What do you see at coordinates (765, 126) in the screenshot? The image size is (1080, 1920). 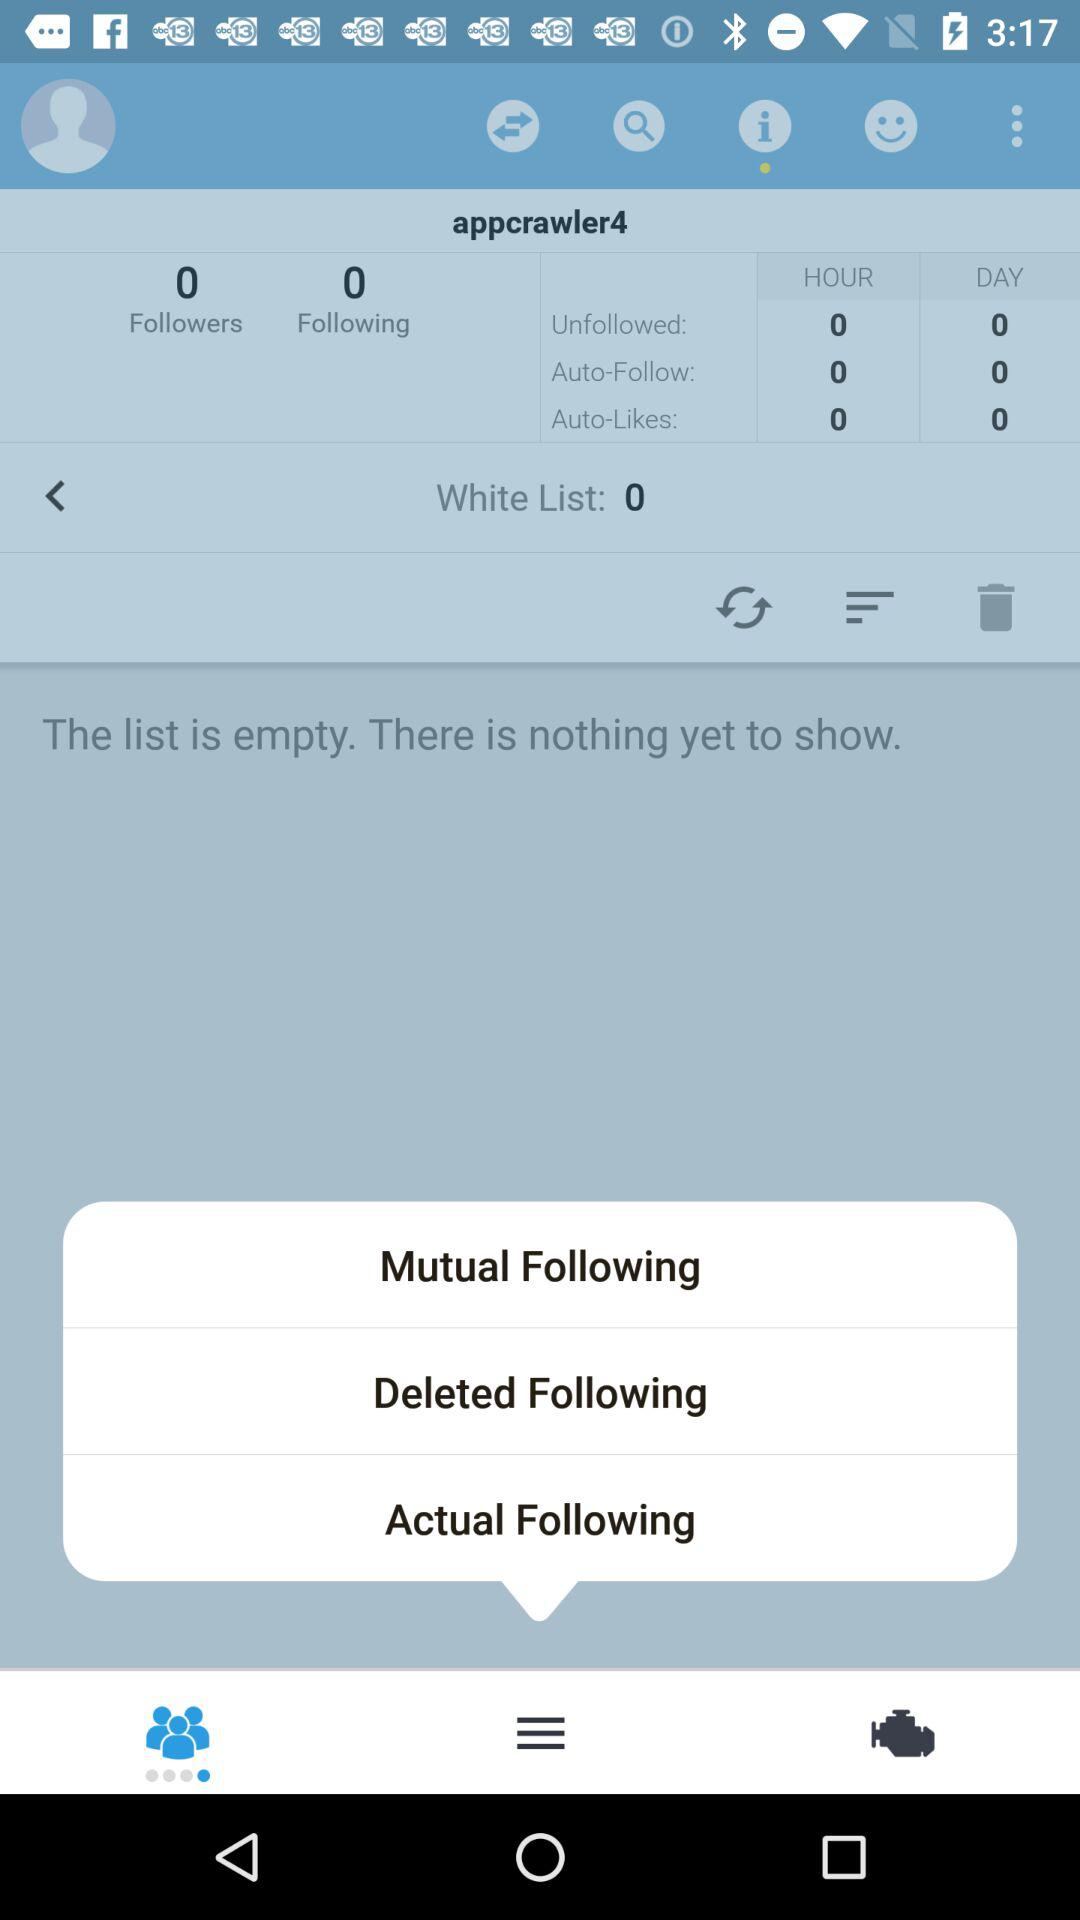 I see `information` at bounding box center [765, 126].